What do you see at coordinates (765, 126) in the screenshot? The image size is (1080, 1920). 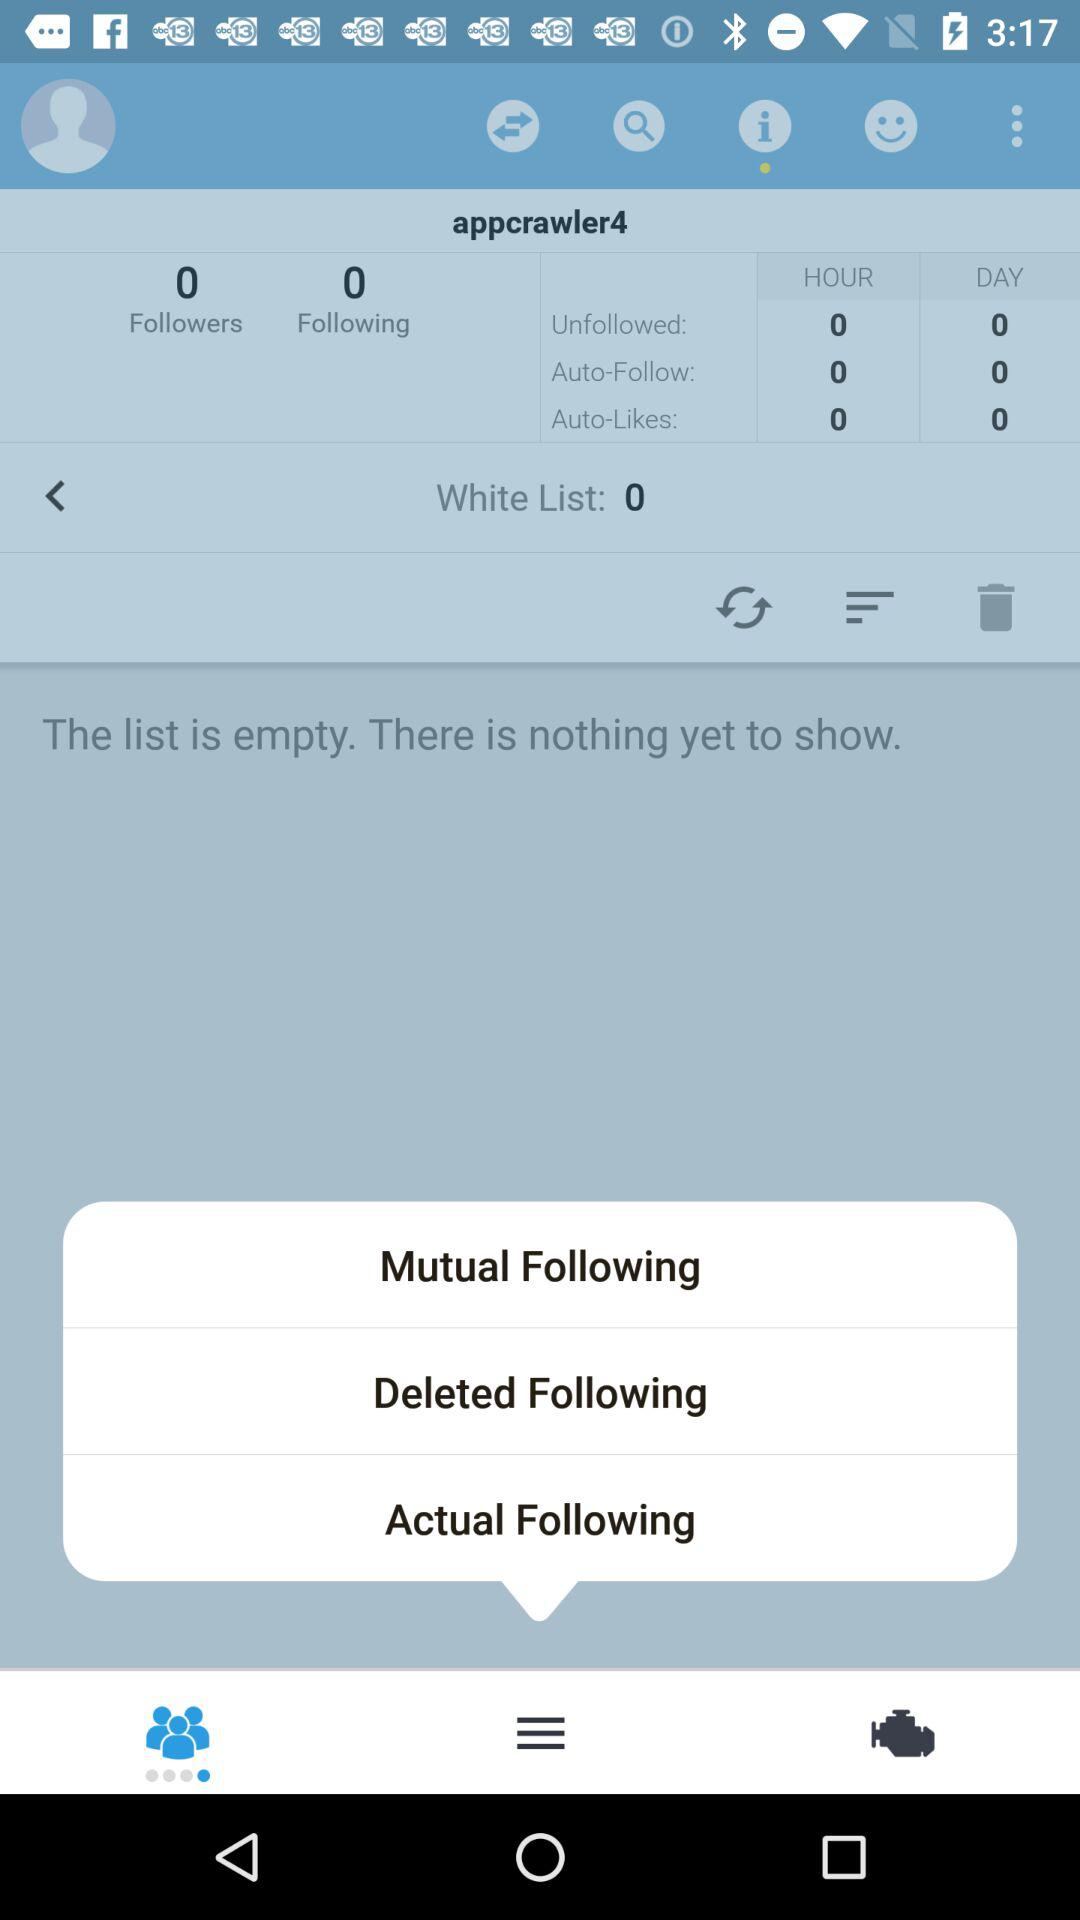 I see `information` at bounding box center [765, 126].